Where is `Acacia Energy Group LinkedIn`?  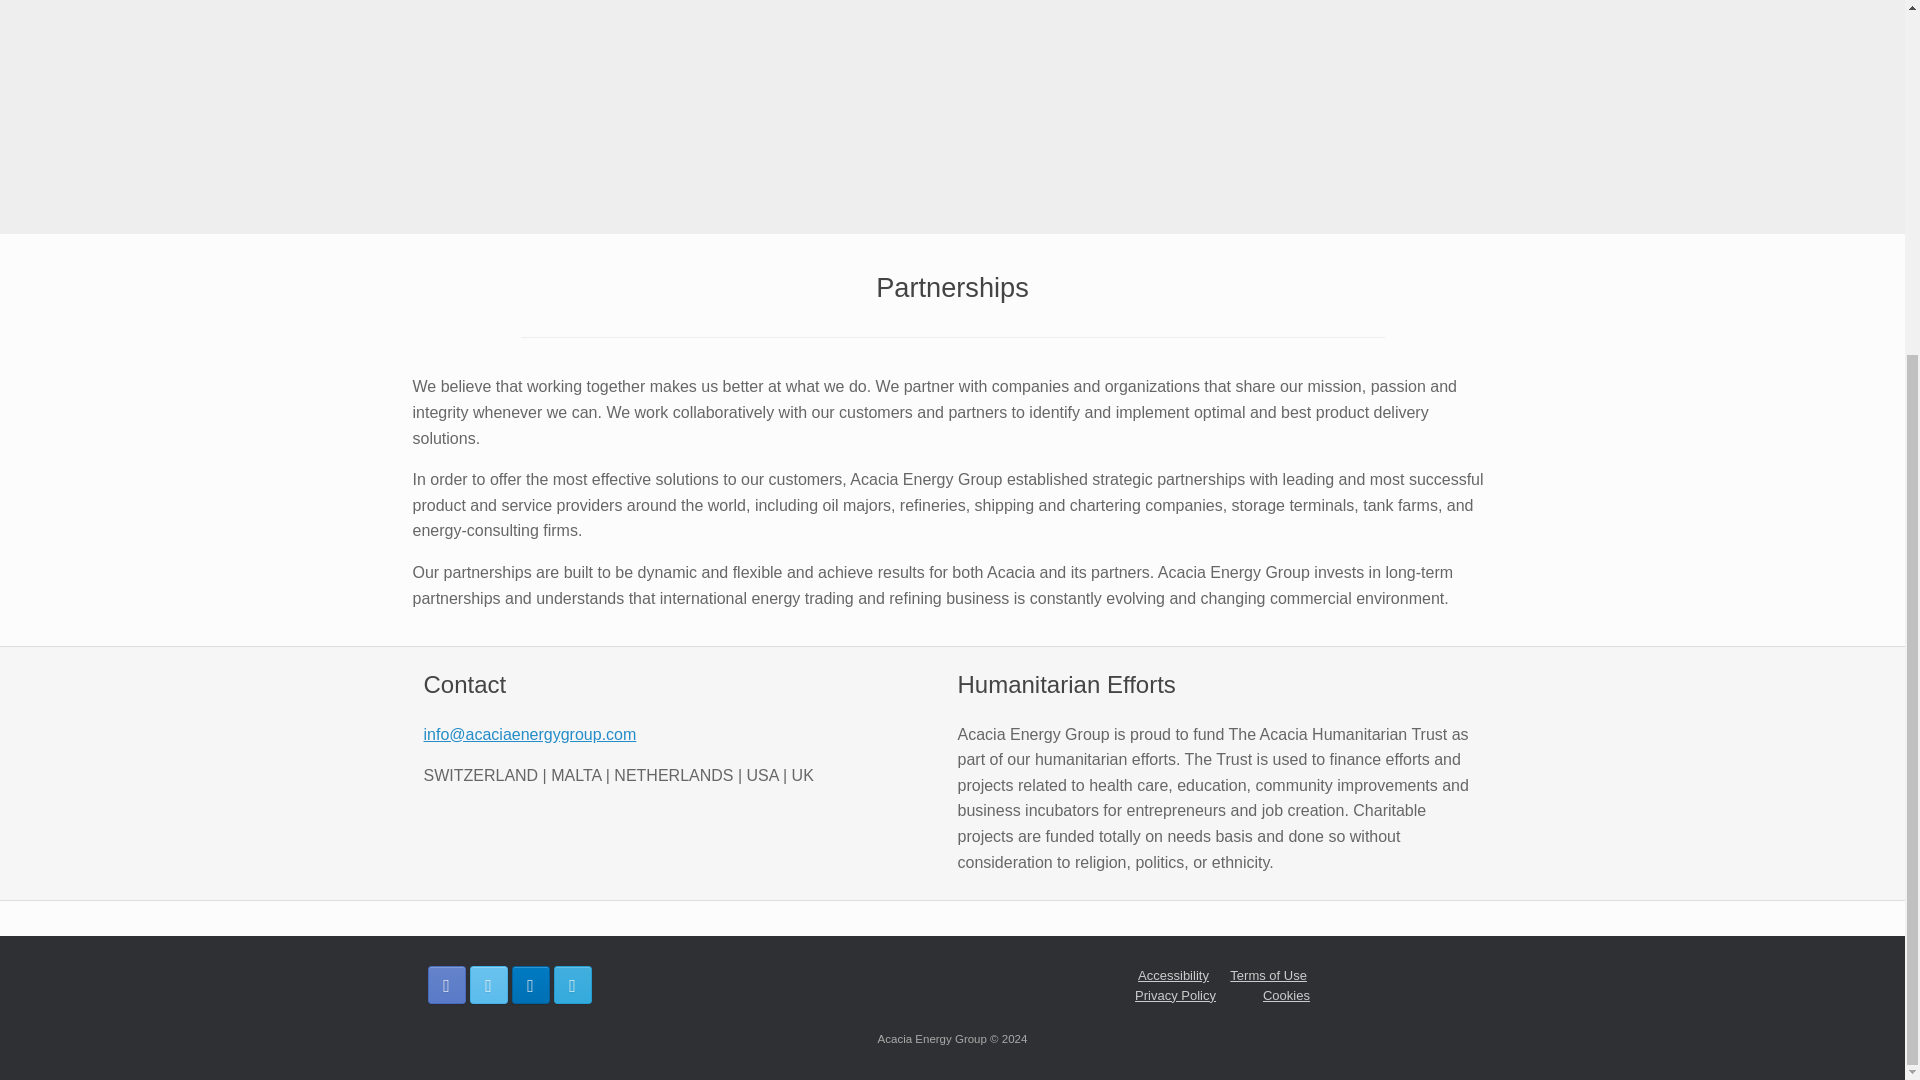 Acacia Energy Group LinkedIn is located at coordinates (530, 984).